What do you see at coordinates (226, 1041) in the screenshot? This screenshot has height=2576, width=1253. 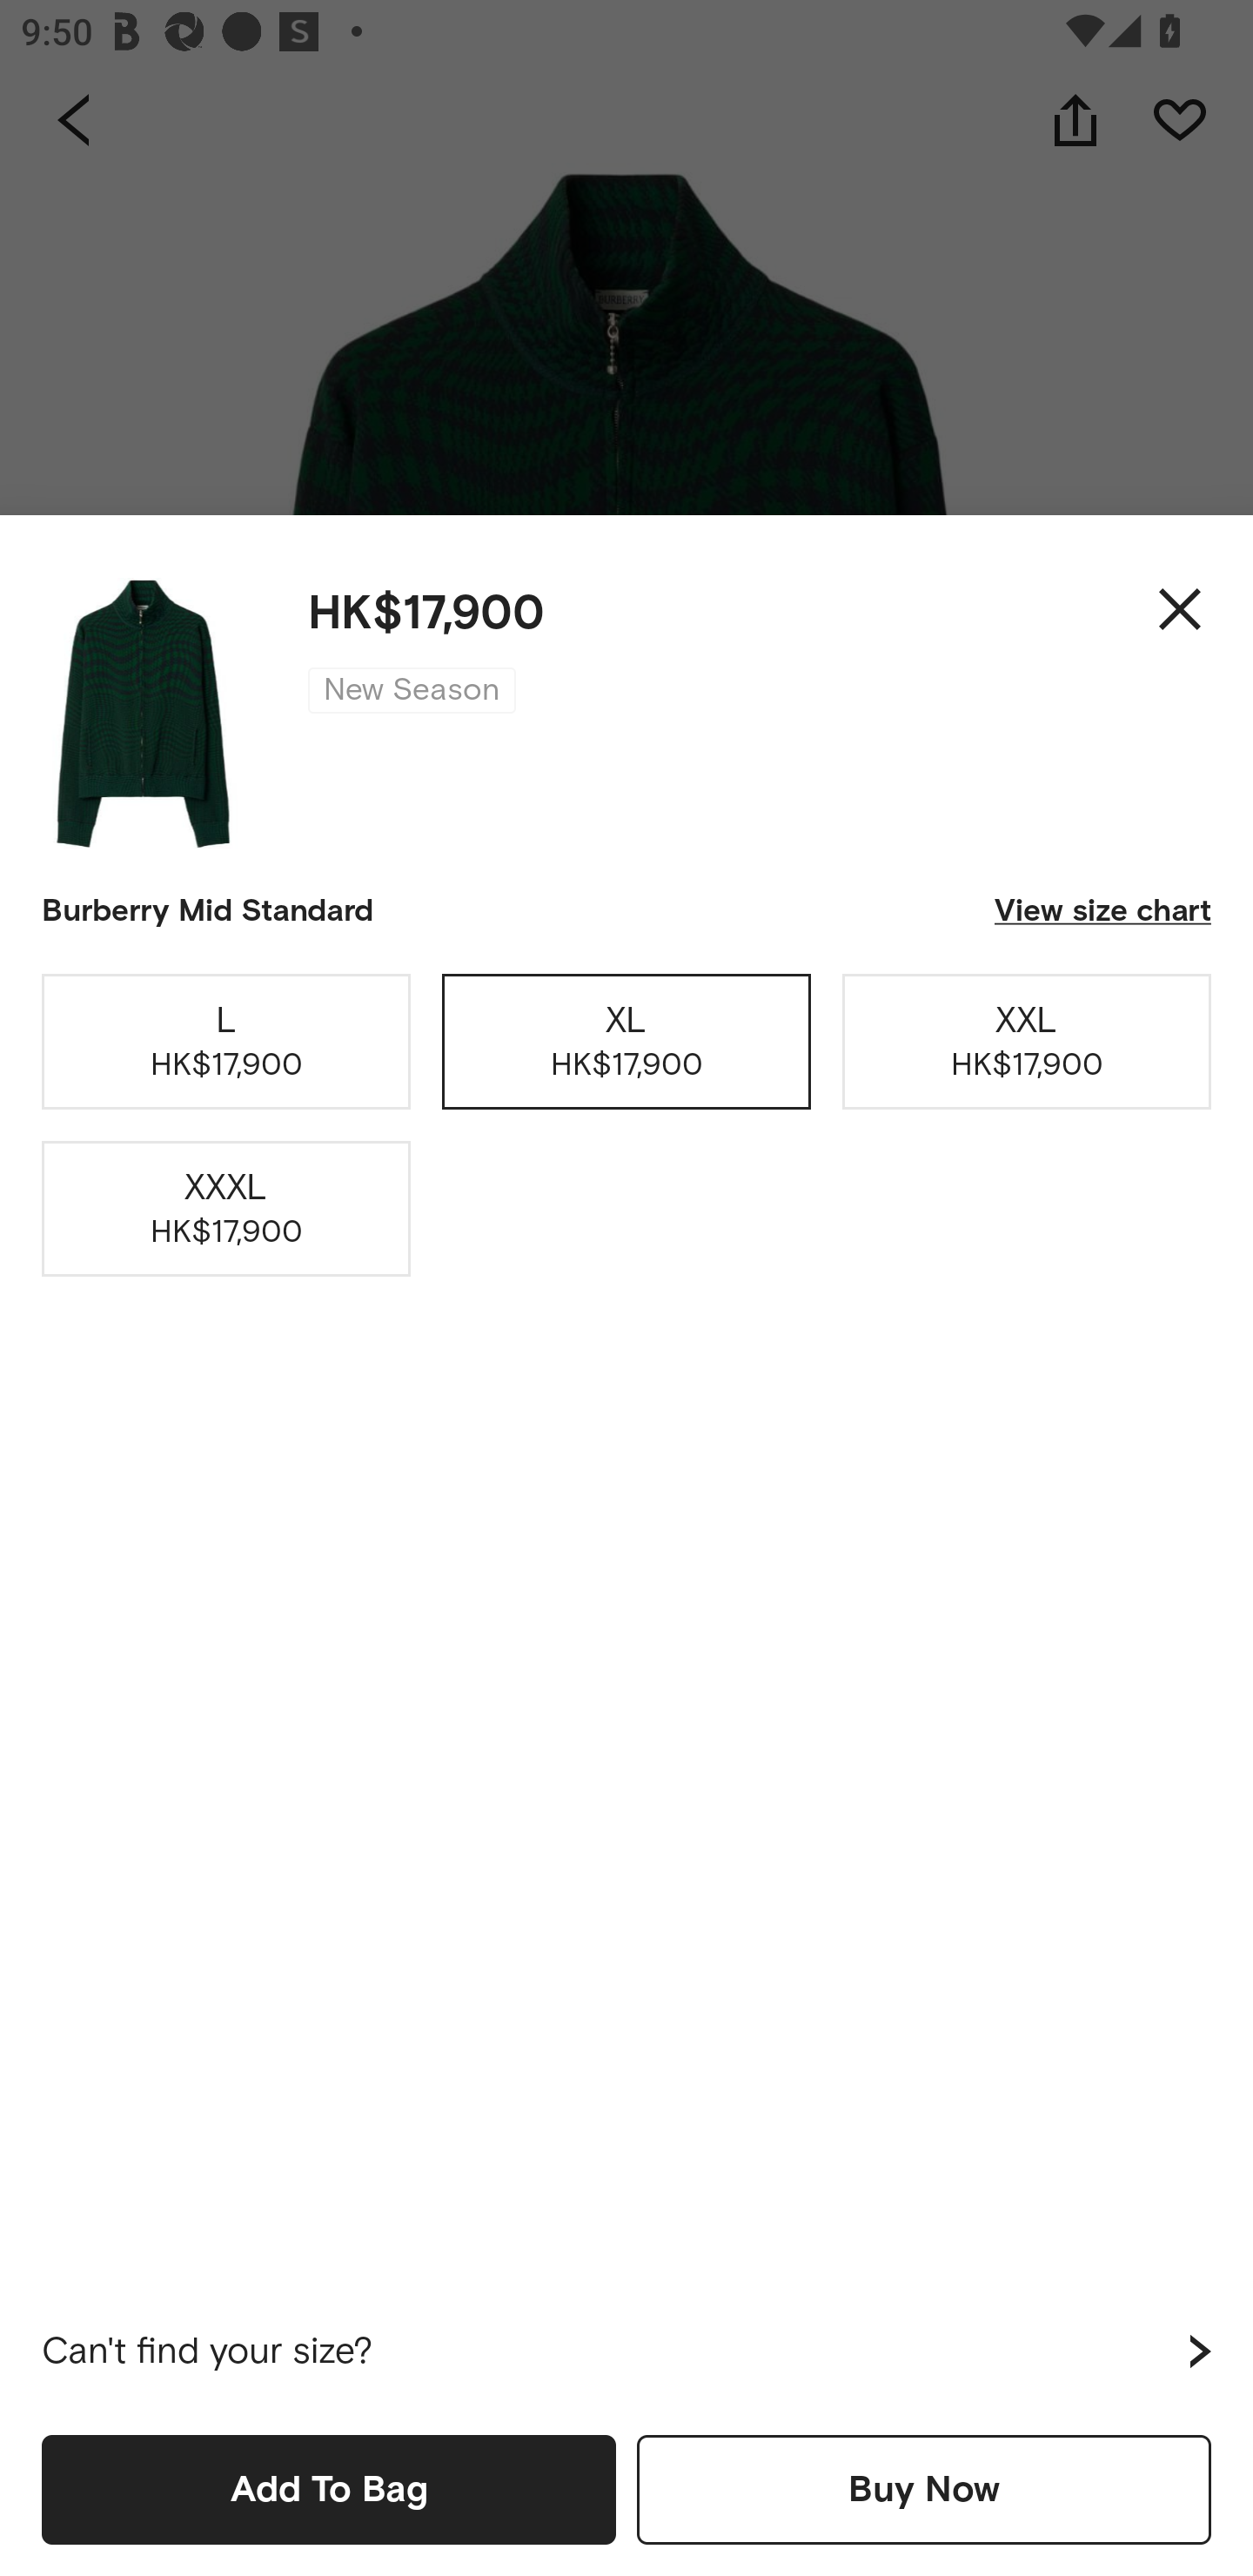 I see `L HK$17,900` at bounding box center [226, 1041].